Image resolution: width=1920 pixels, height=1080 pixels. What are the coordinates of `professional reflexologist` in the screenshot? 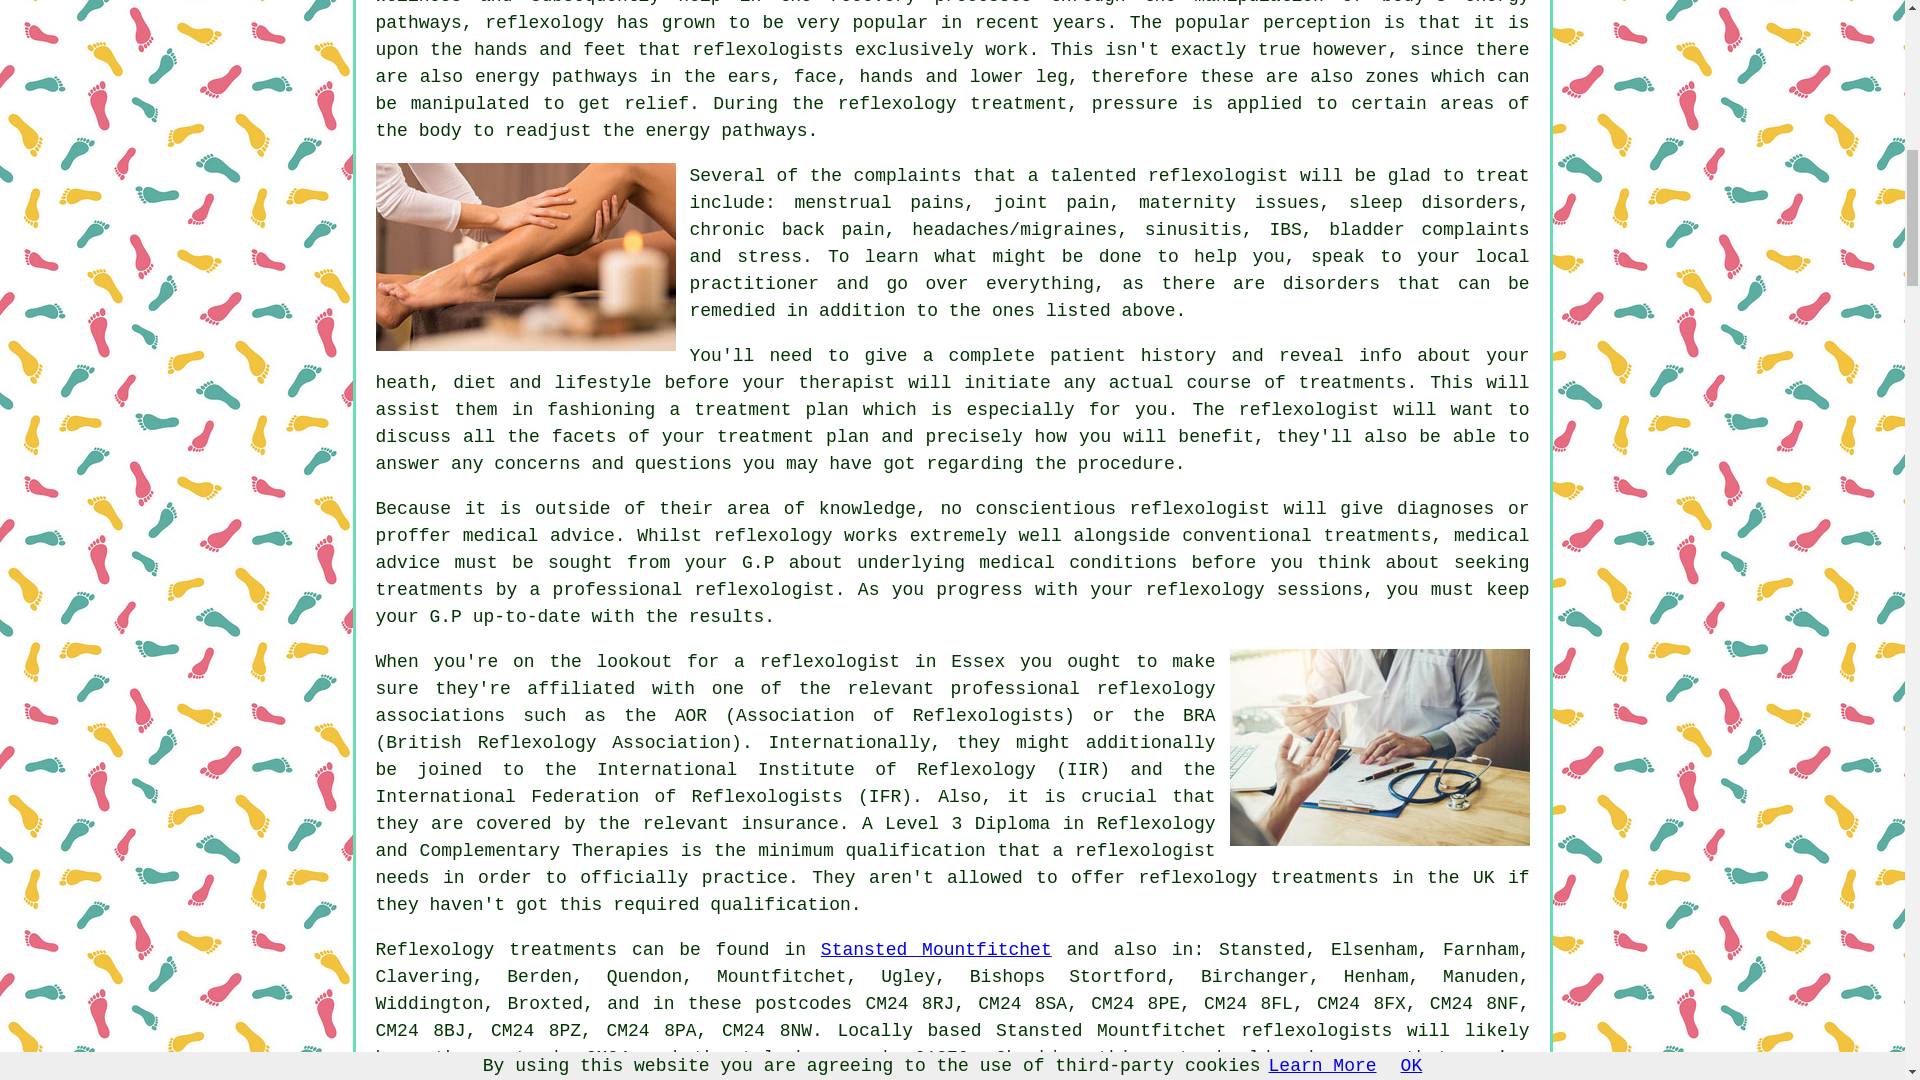 It's located at (694, 590).